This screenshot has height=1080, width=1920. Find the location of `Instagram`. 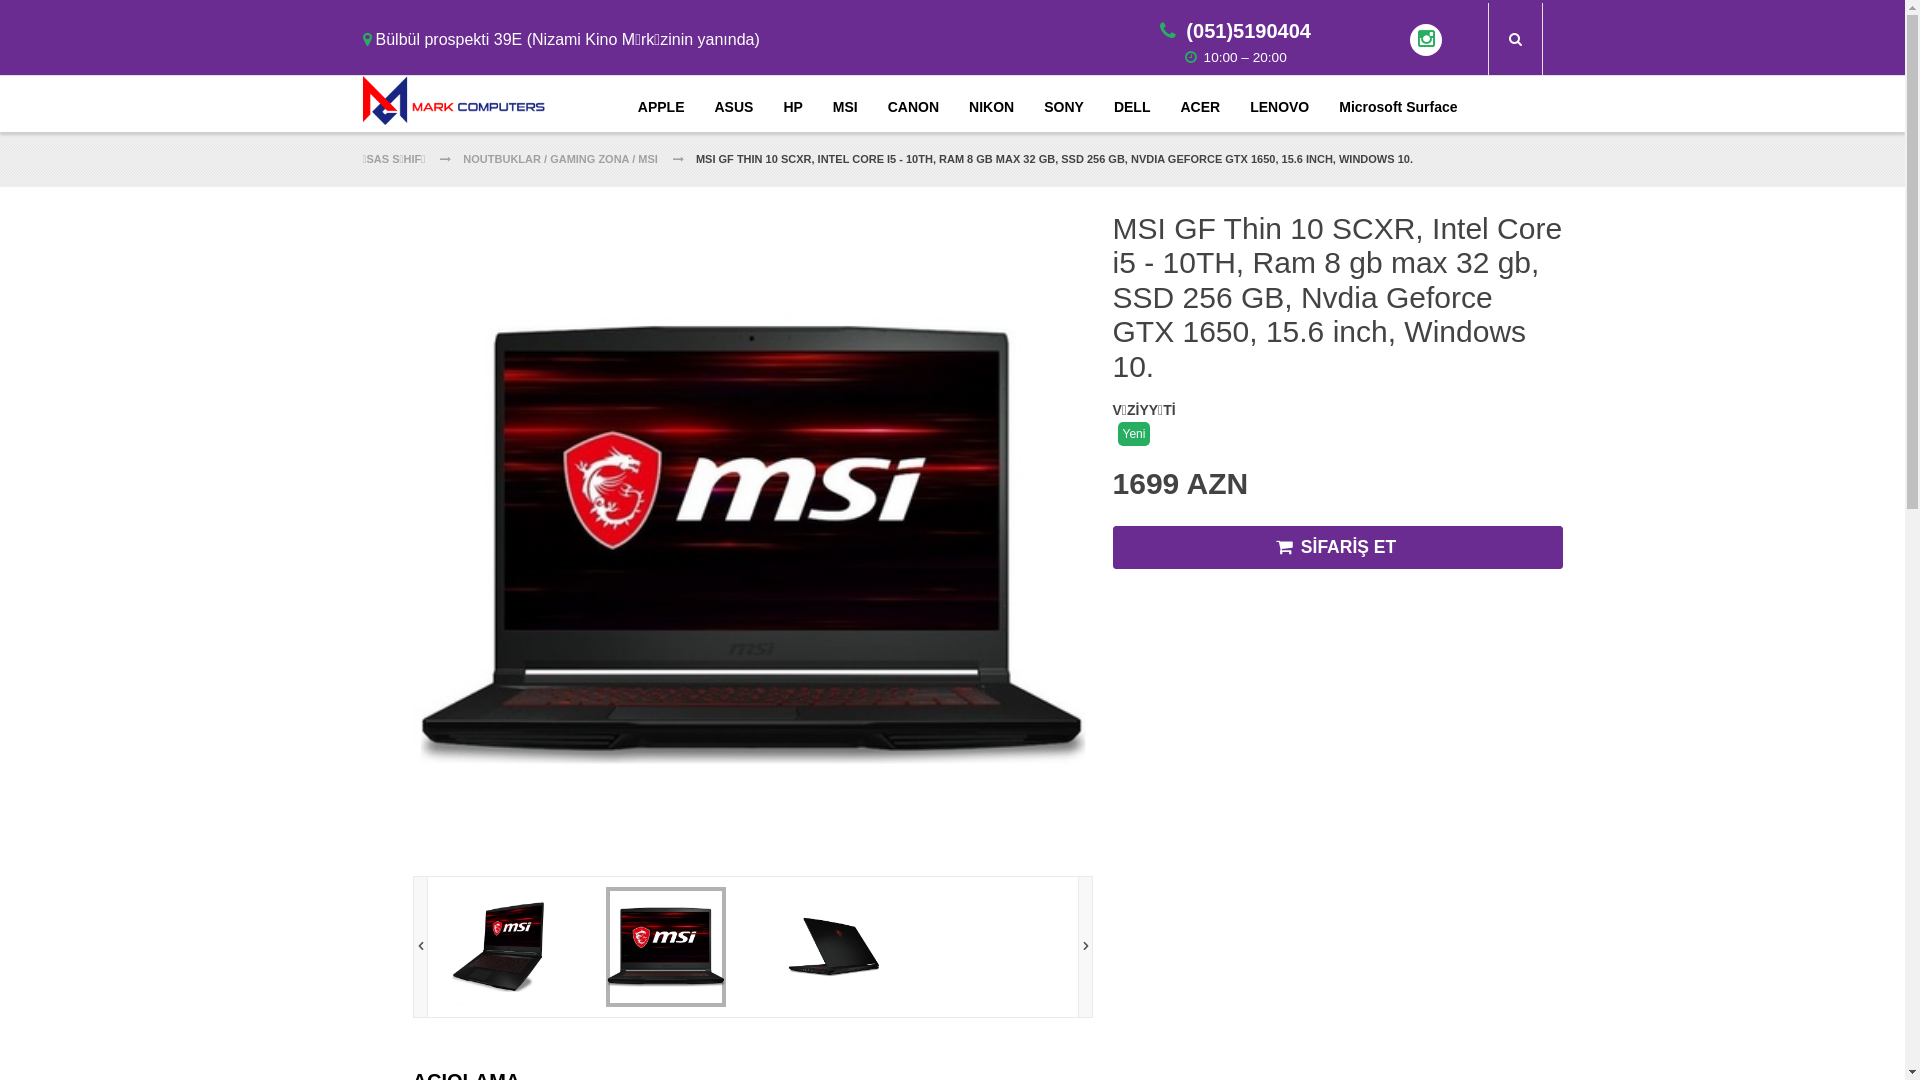

Instagram is located at coordinates (1426, 40).